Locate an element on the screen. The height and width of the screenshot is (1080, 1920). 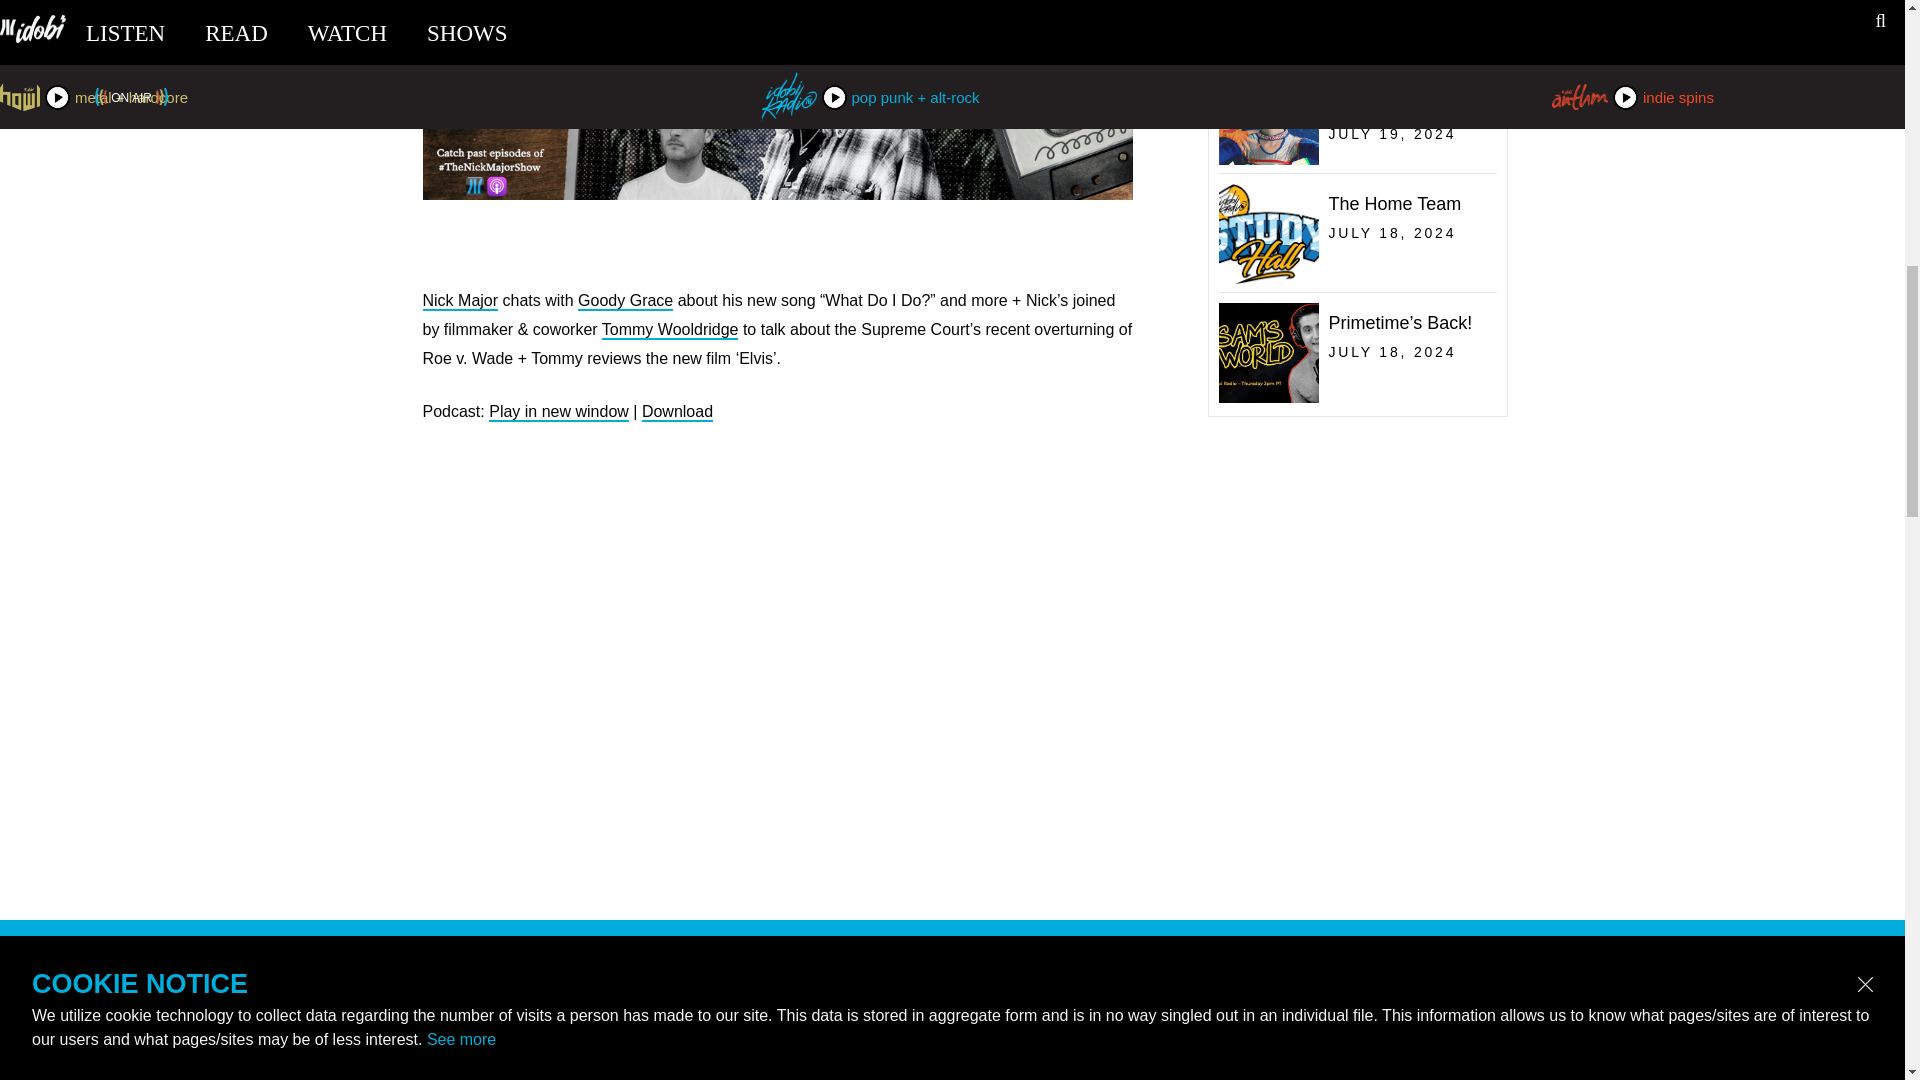
Play in new window is located at coordinates (1352, 279).